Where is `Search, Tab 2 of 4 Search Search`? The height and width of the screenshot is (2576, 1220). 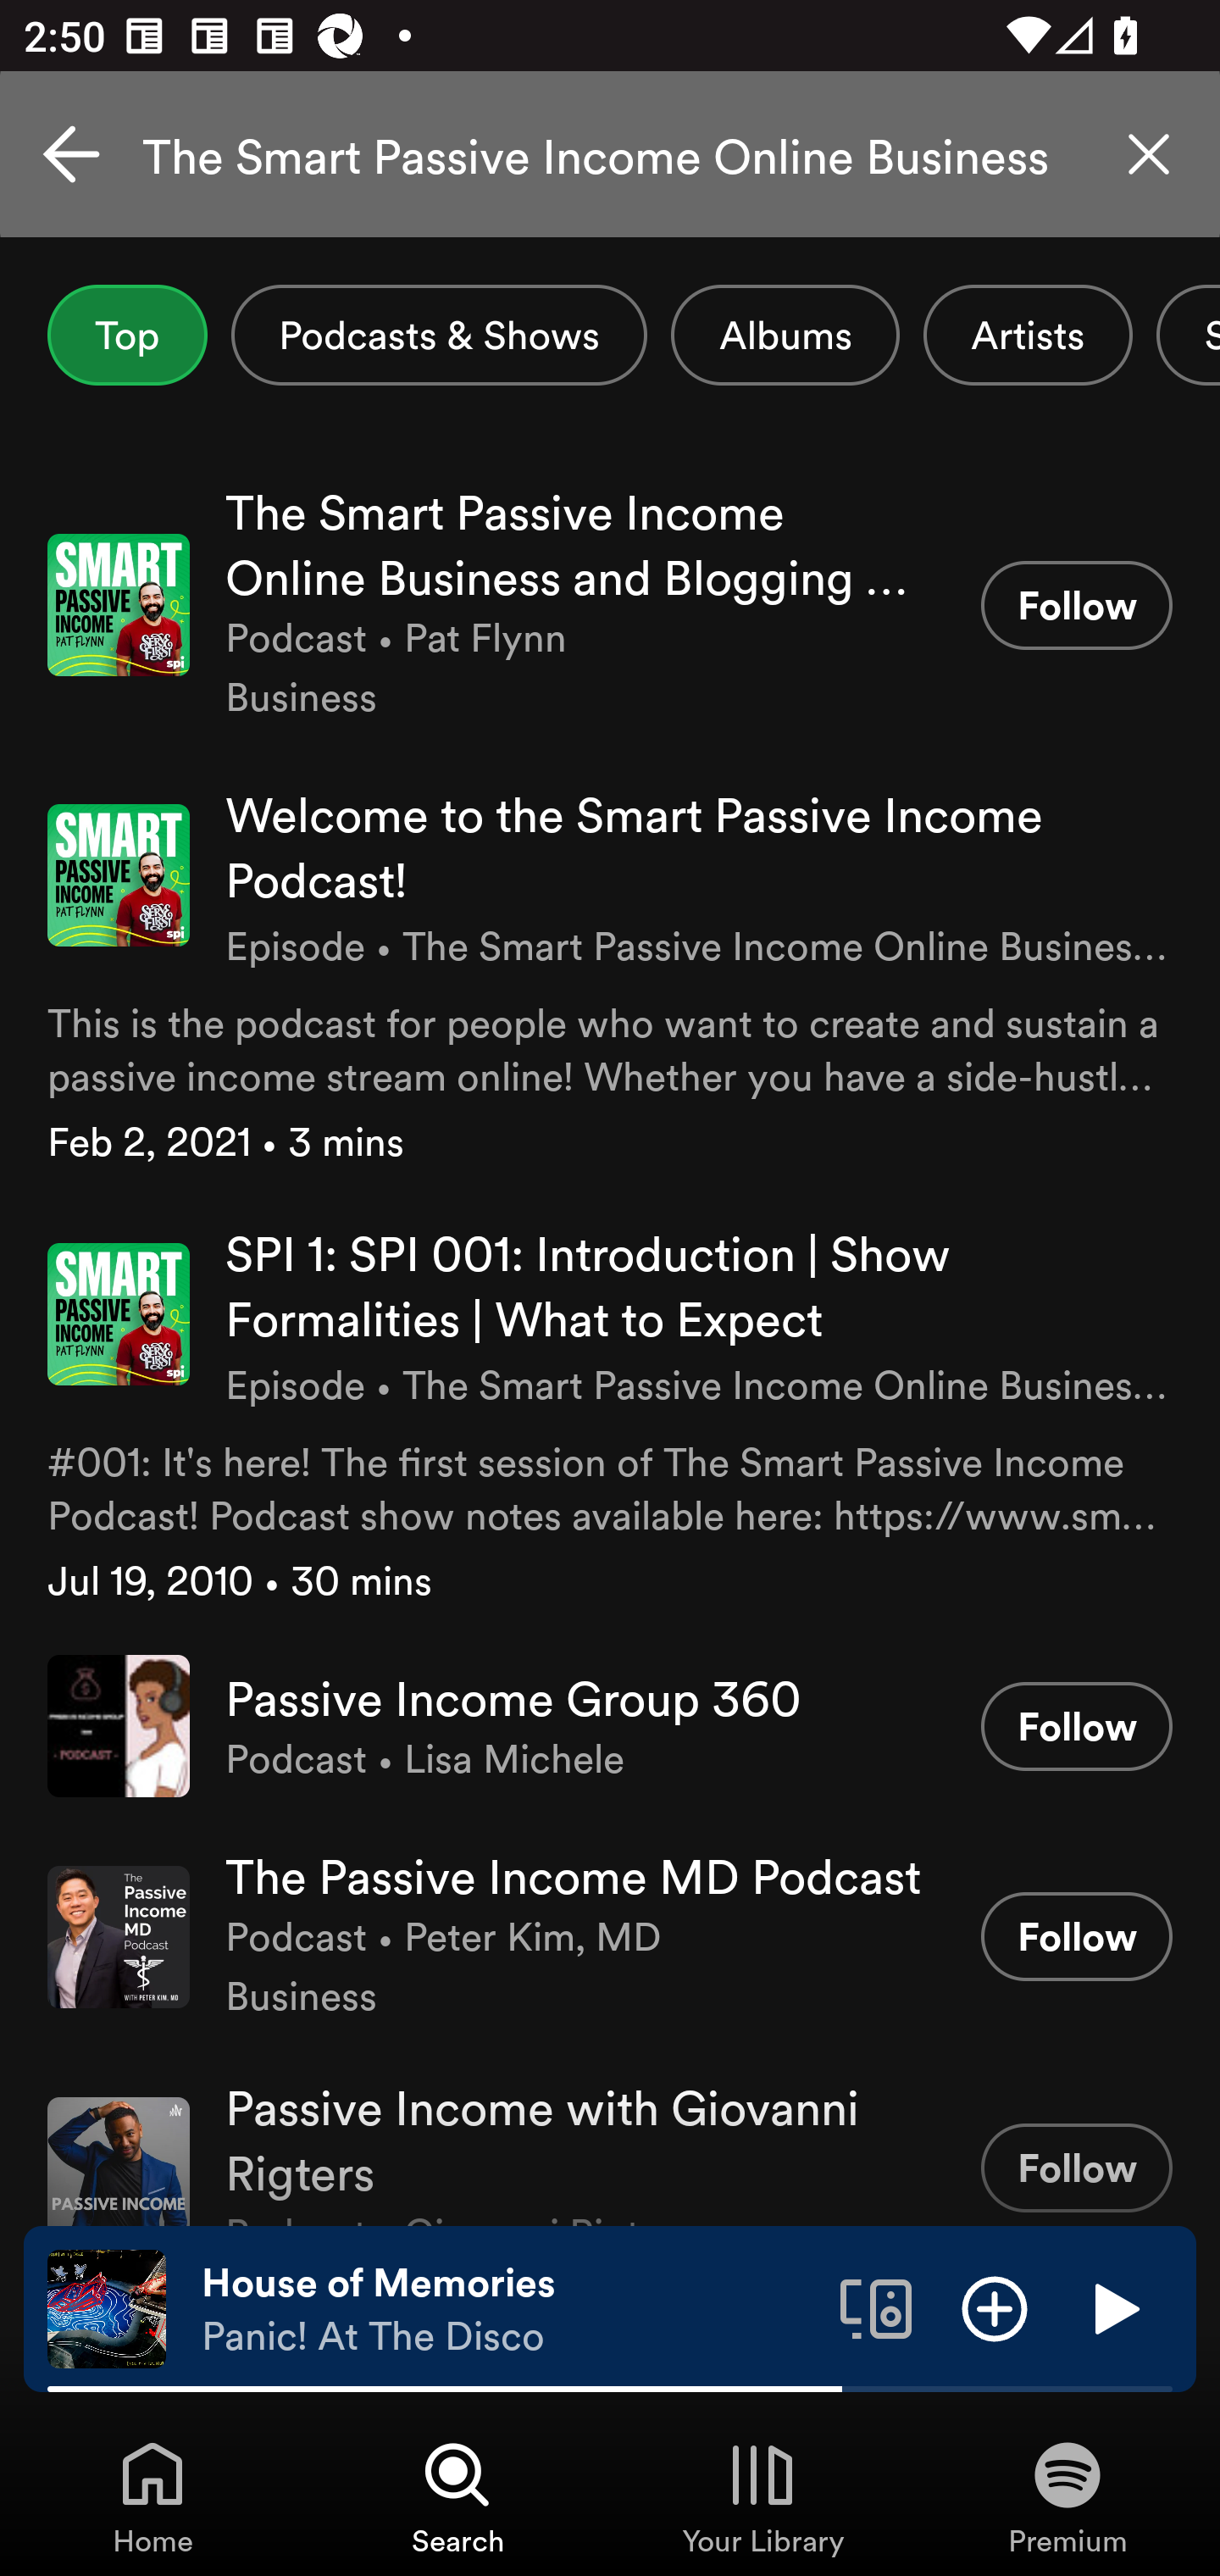
Search, Tab 2 of 4 Search Search is located at coordinates (457, 2496).